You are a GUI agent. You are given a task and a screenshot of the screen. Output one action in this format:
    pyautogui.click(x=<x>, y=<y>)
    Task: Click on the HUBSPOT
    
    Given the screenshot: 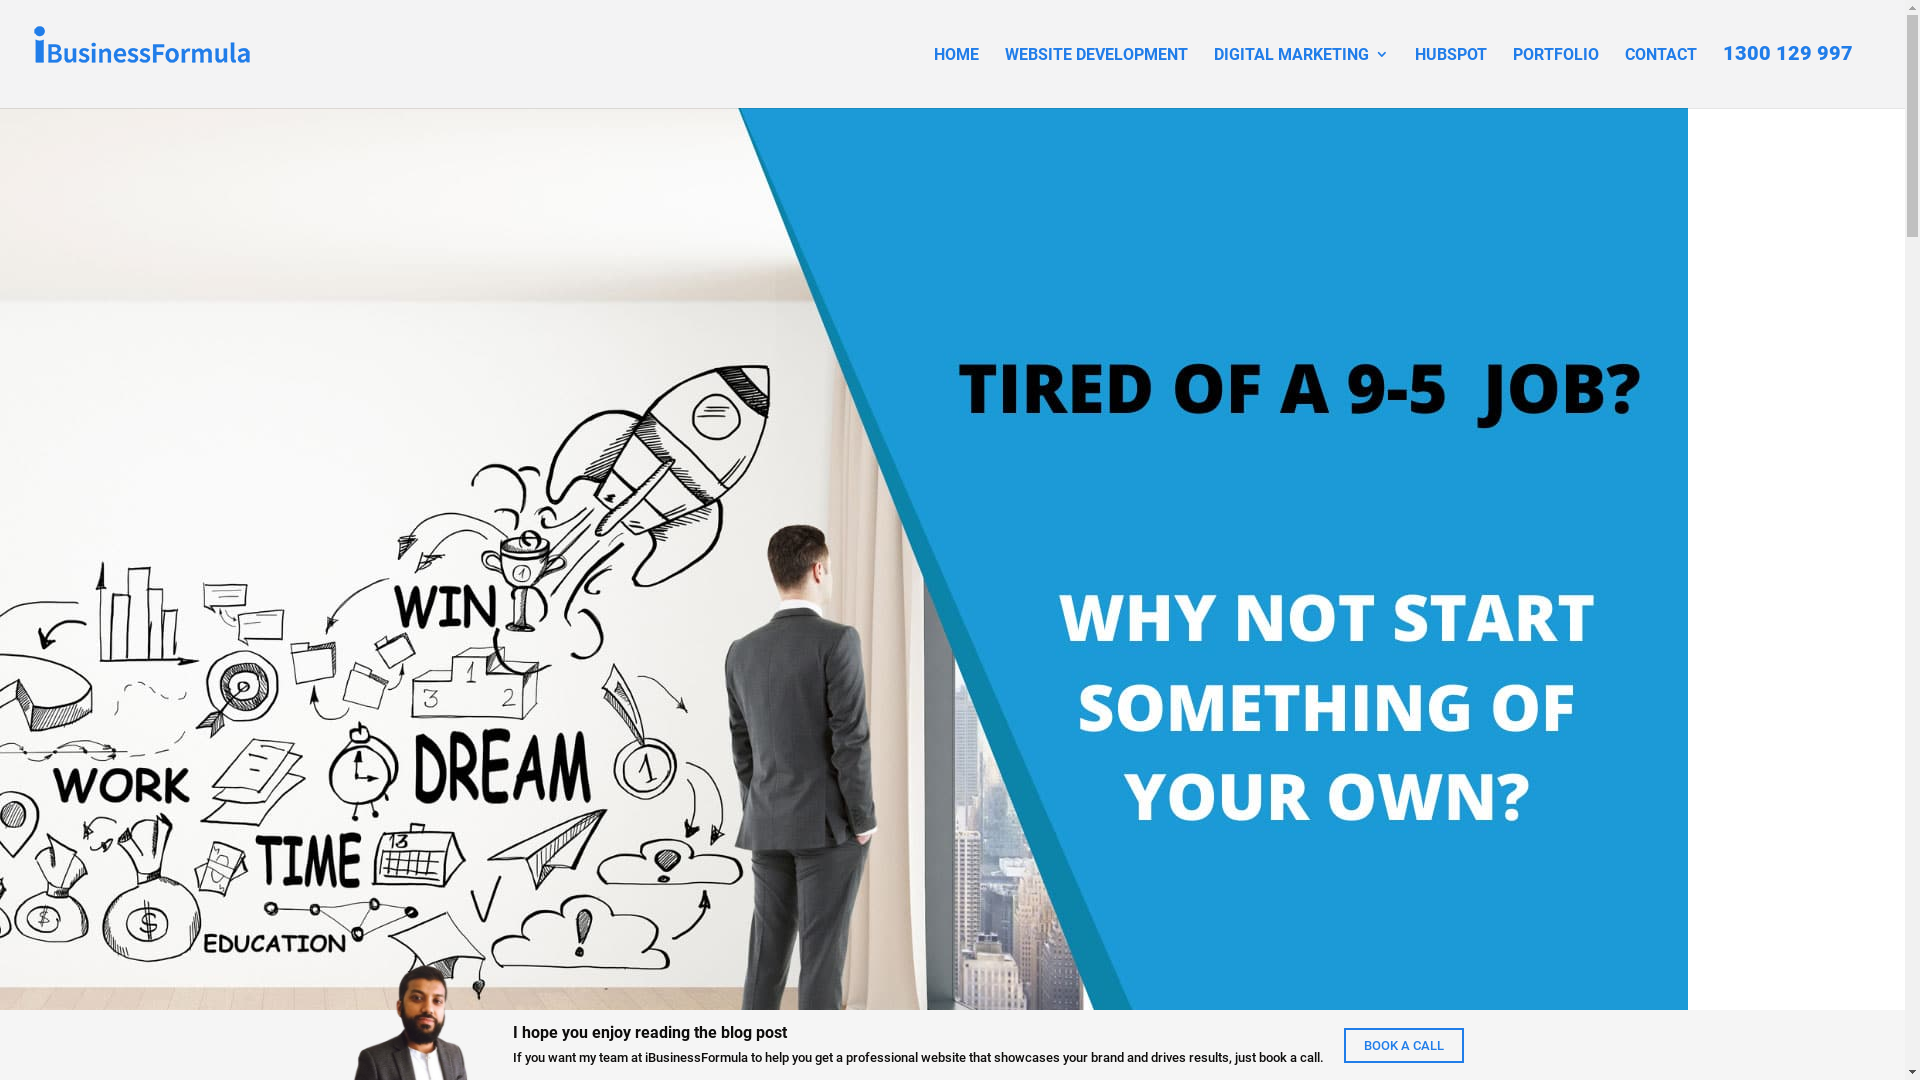 What is the action you would take?
    pyautogui.click(x=1451, y=72)
    